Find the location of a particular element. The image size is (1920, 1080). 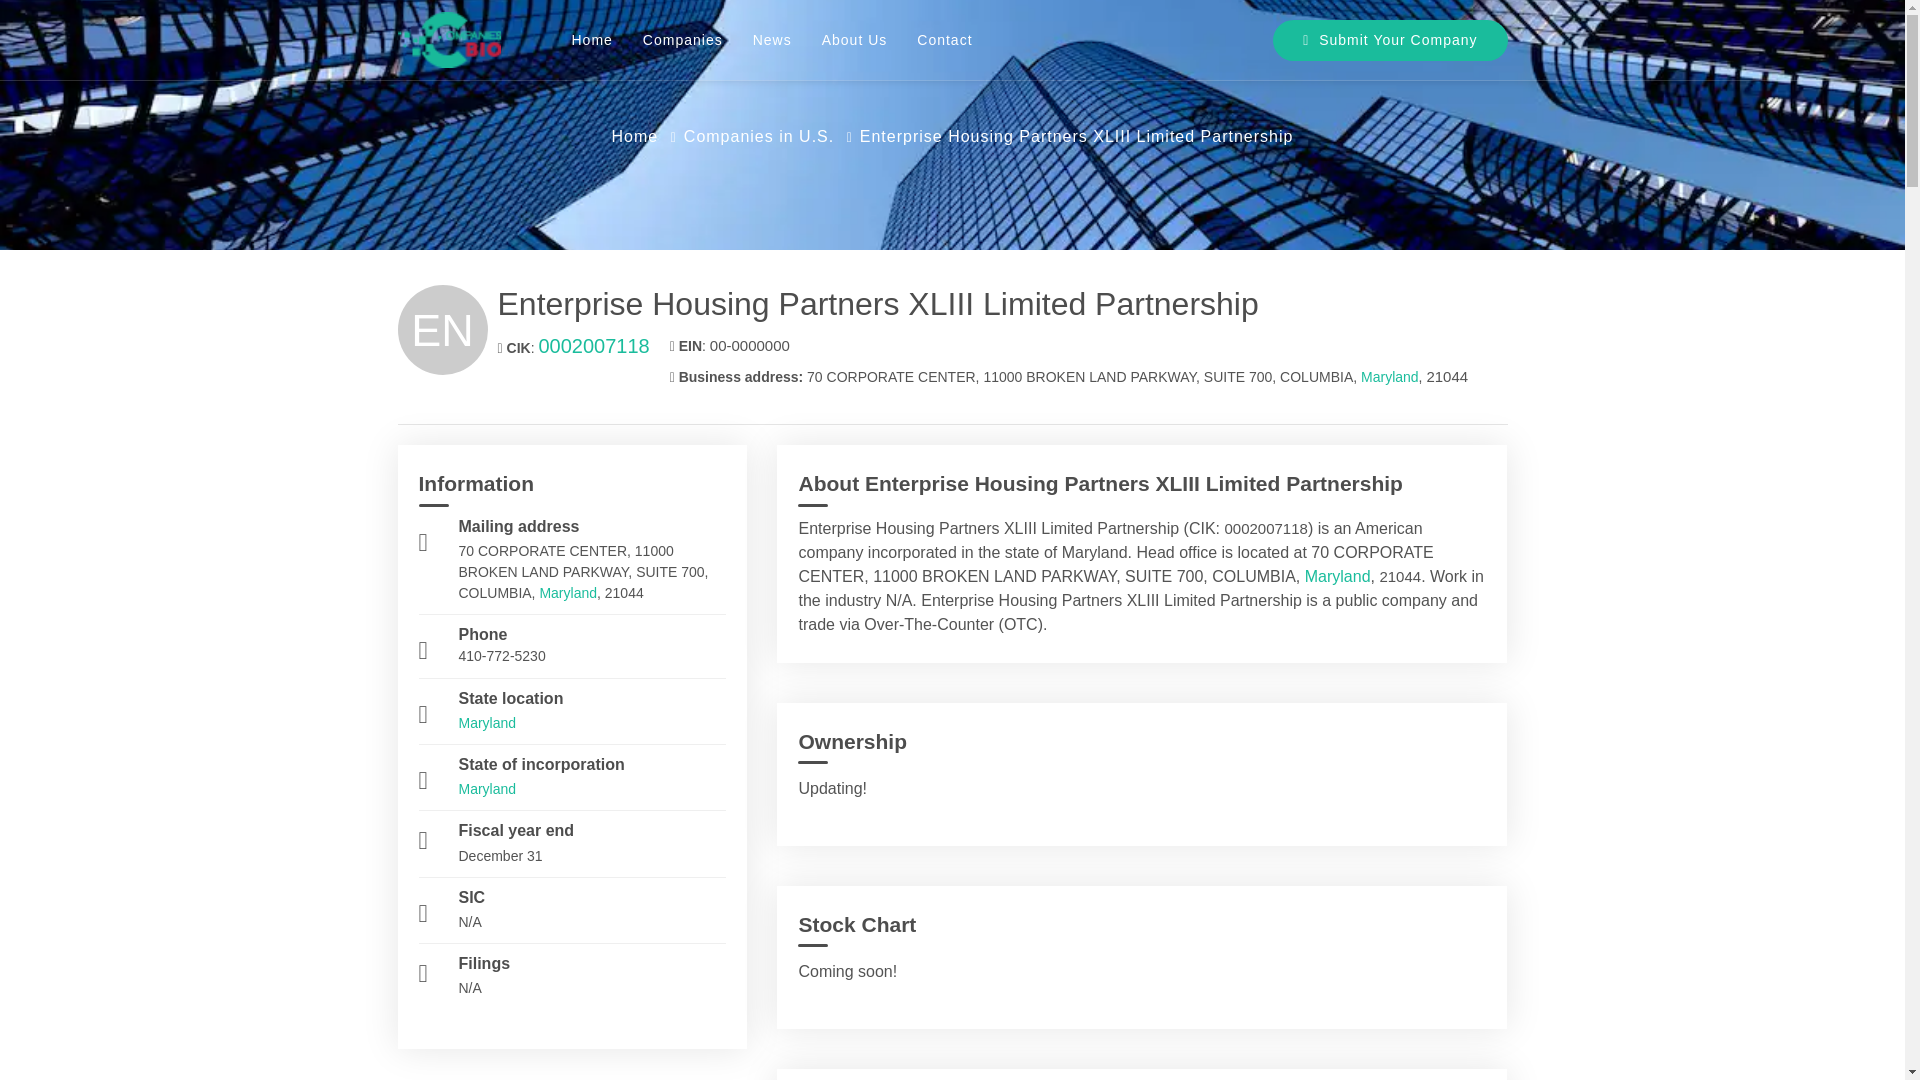

Enterprise Housing Partners XLIII Limited Partnership is located at coordinates (1002, 304).